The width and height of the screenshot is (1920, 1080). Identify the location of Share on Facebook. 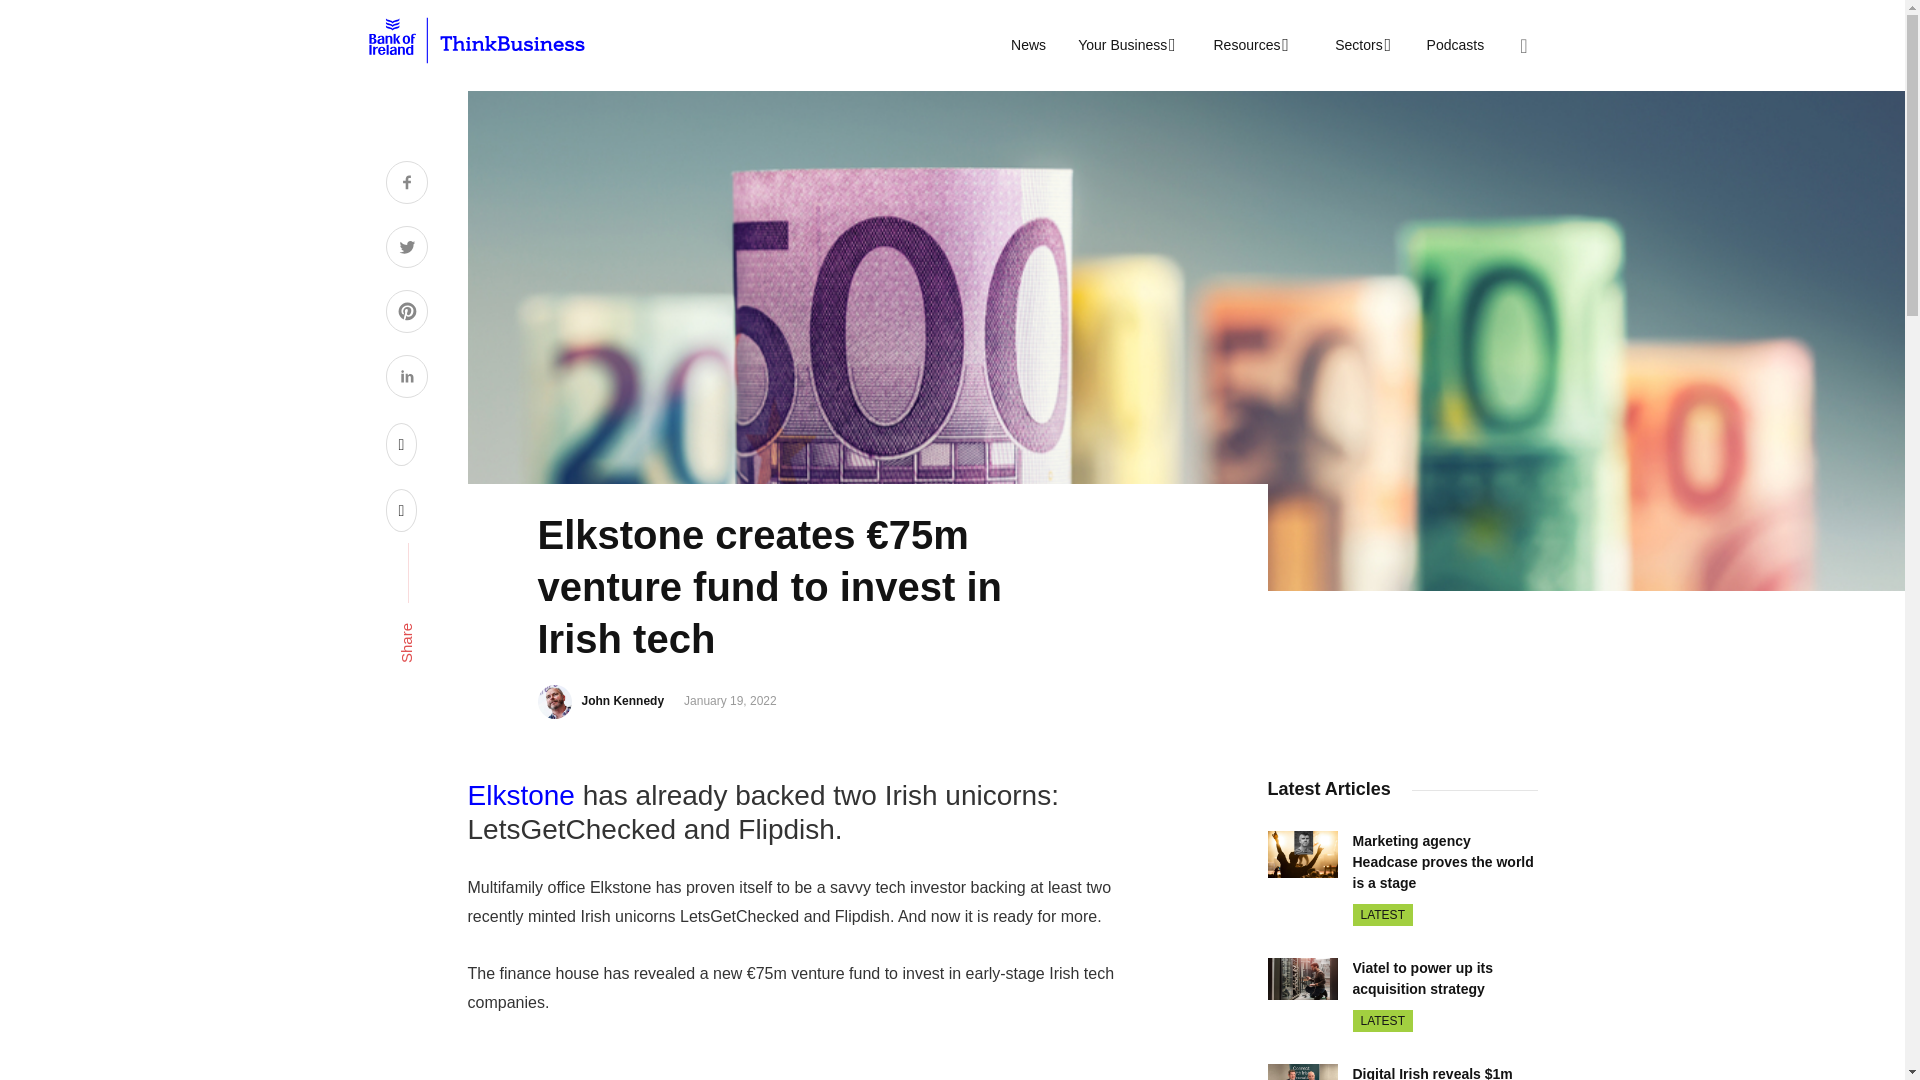
(406, 184).